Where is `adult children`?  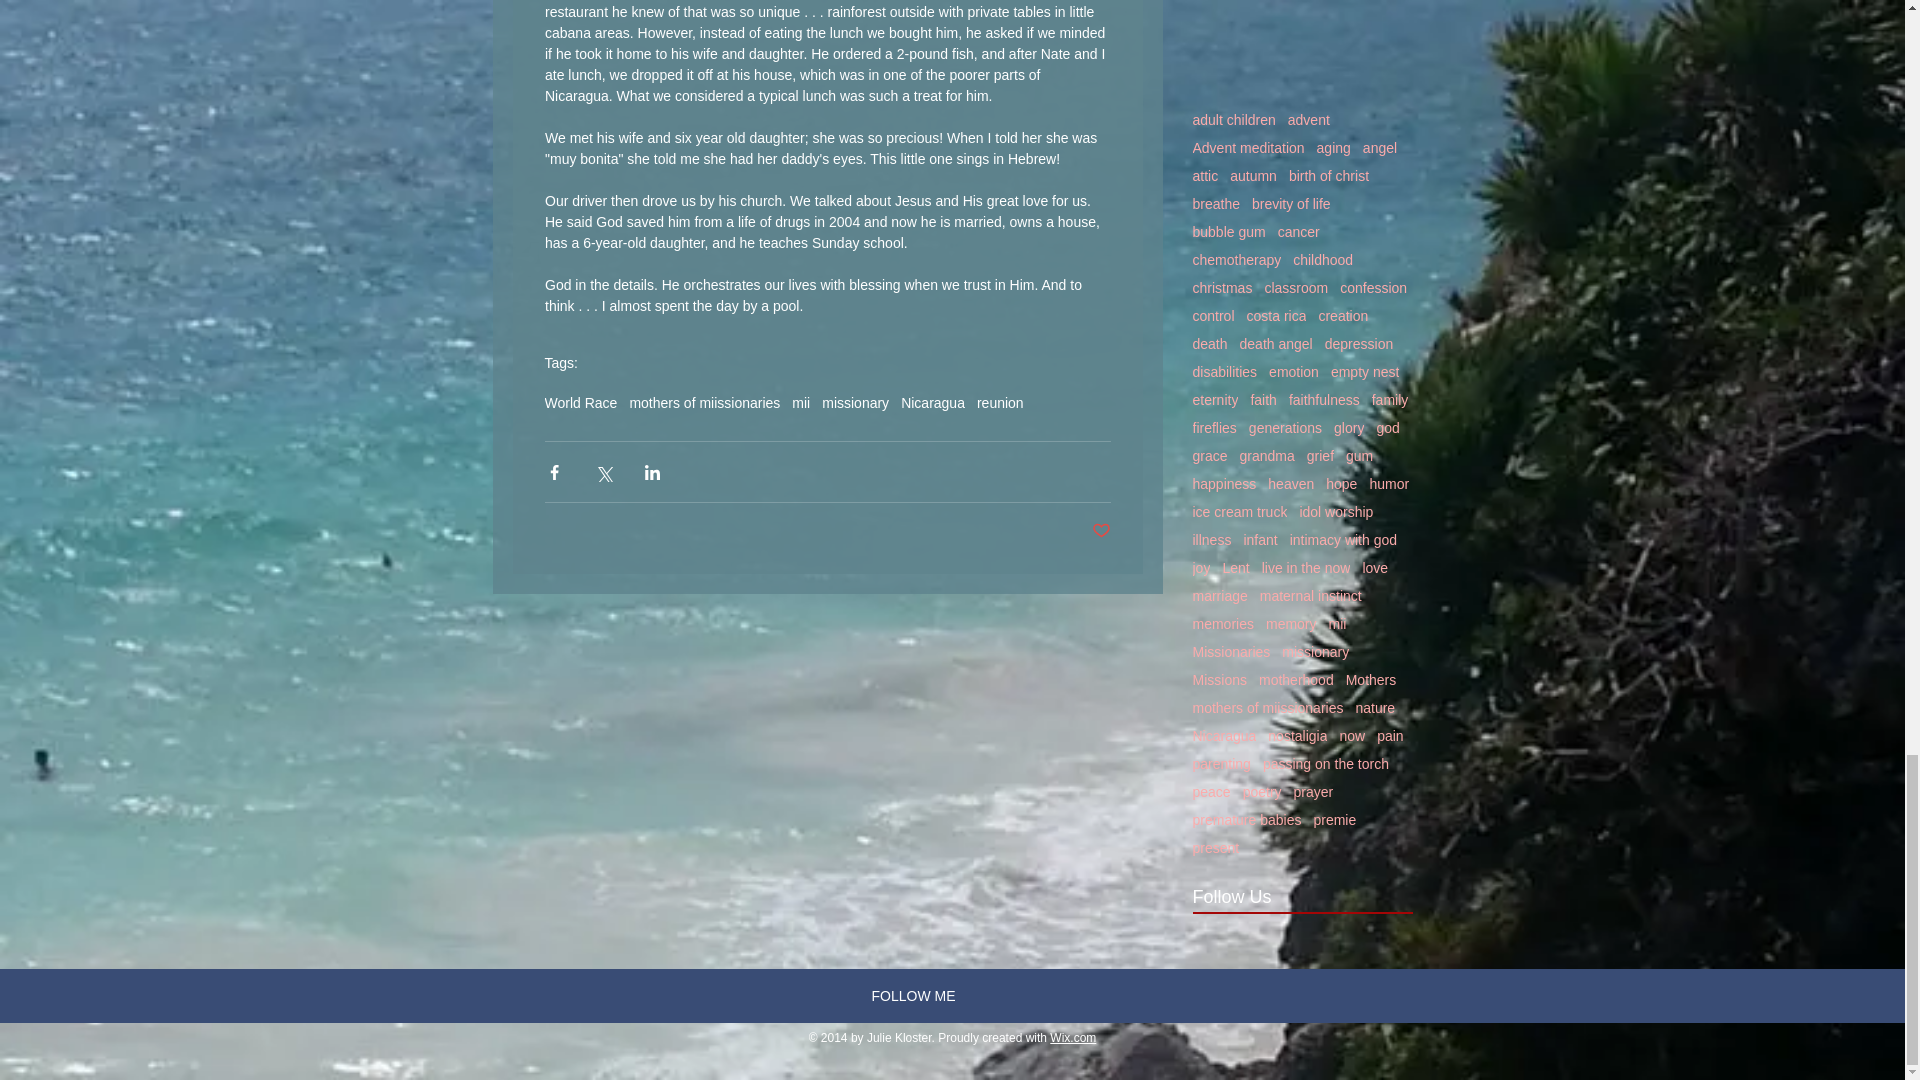 adult children is located at coordinates (1233, 120).